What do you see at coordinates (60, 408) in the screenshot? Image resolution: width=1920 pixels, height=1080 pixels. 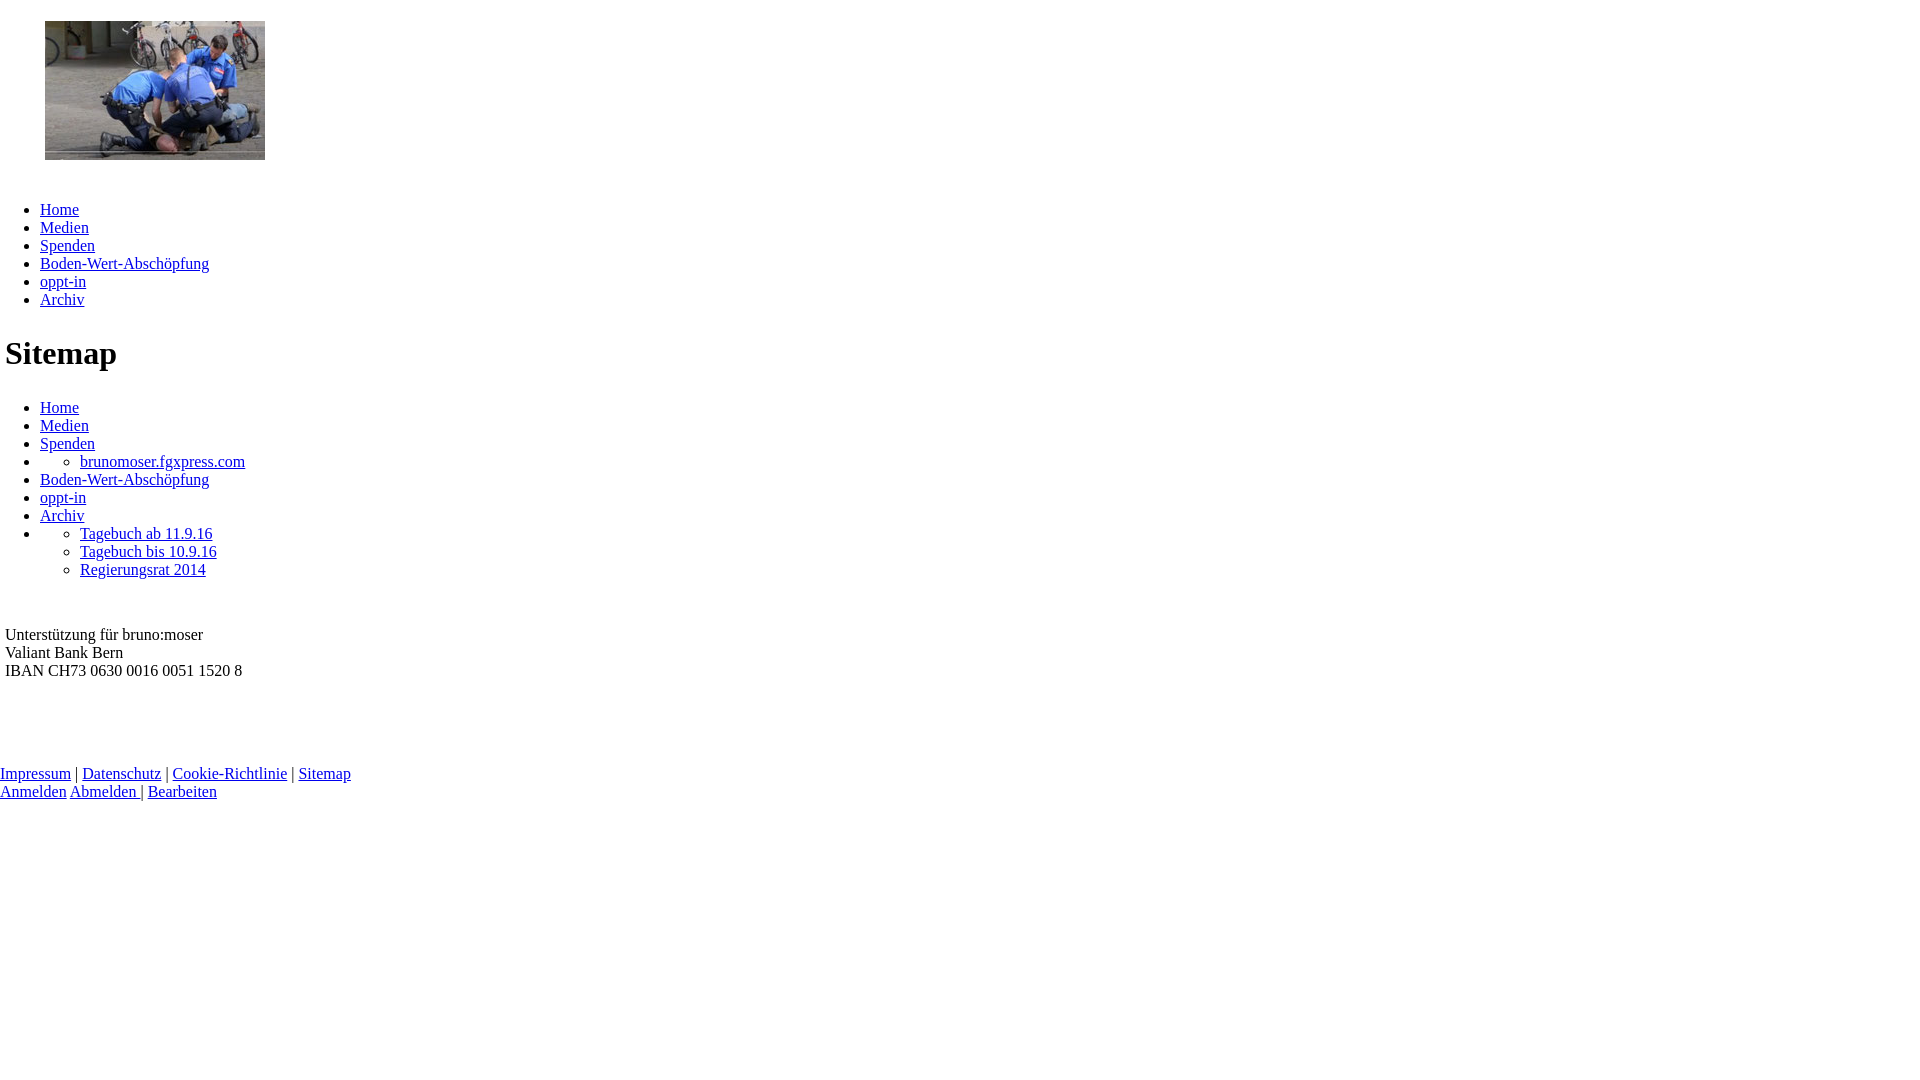 I see `Home` at bounding box center [60, 408].